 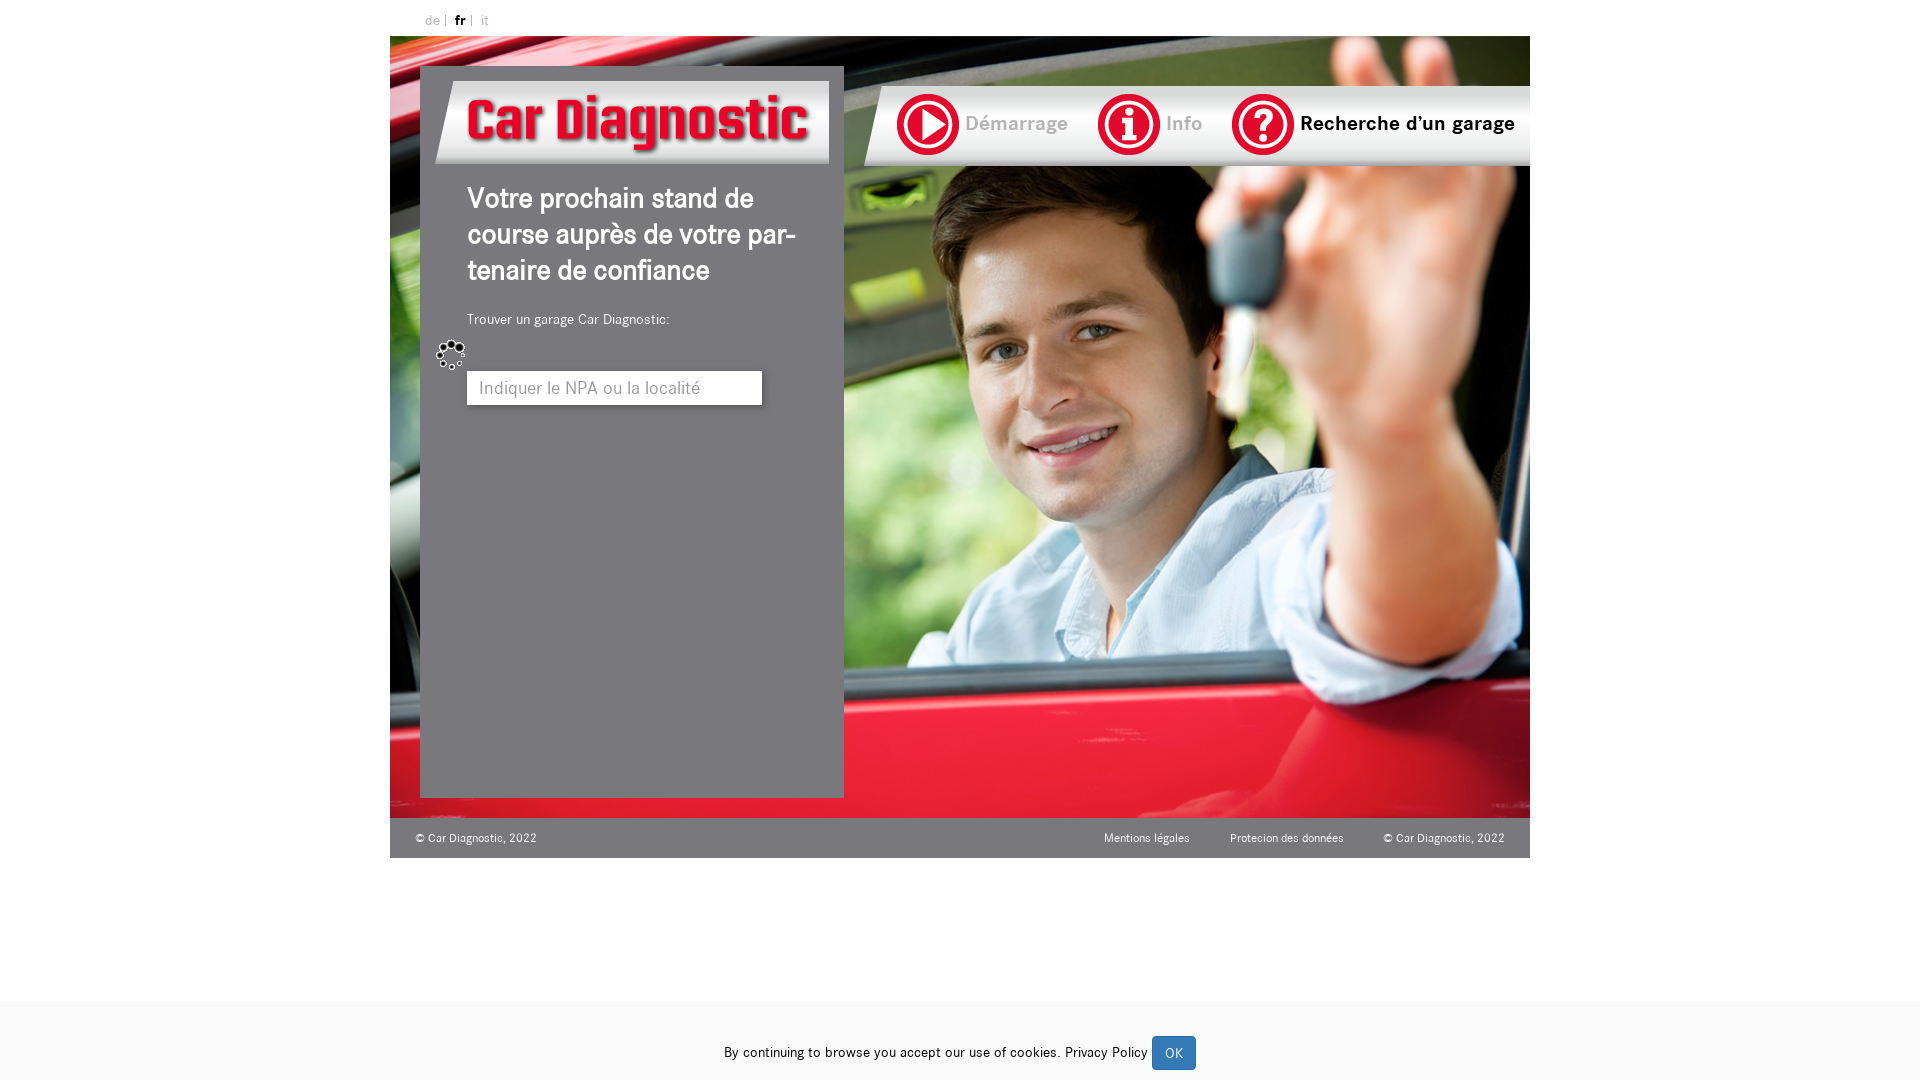 I want to click on it, so click(x=482, y=20).